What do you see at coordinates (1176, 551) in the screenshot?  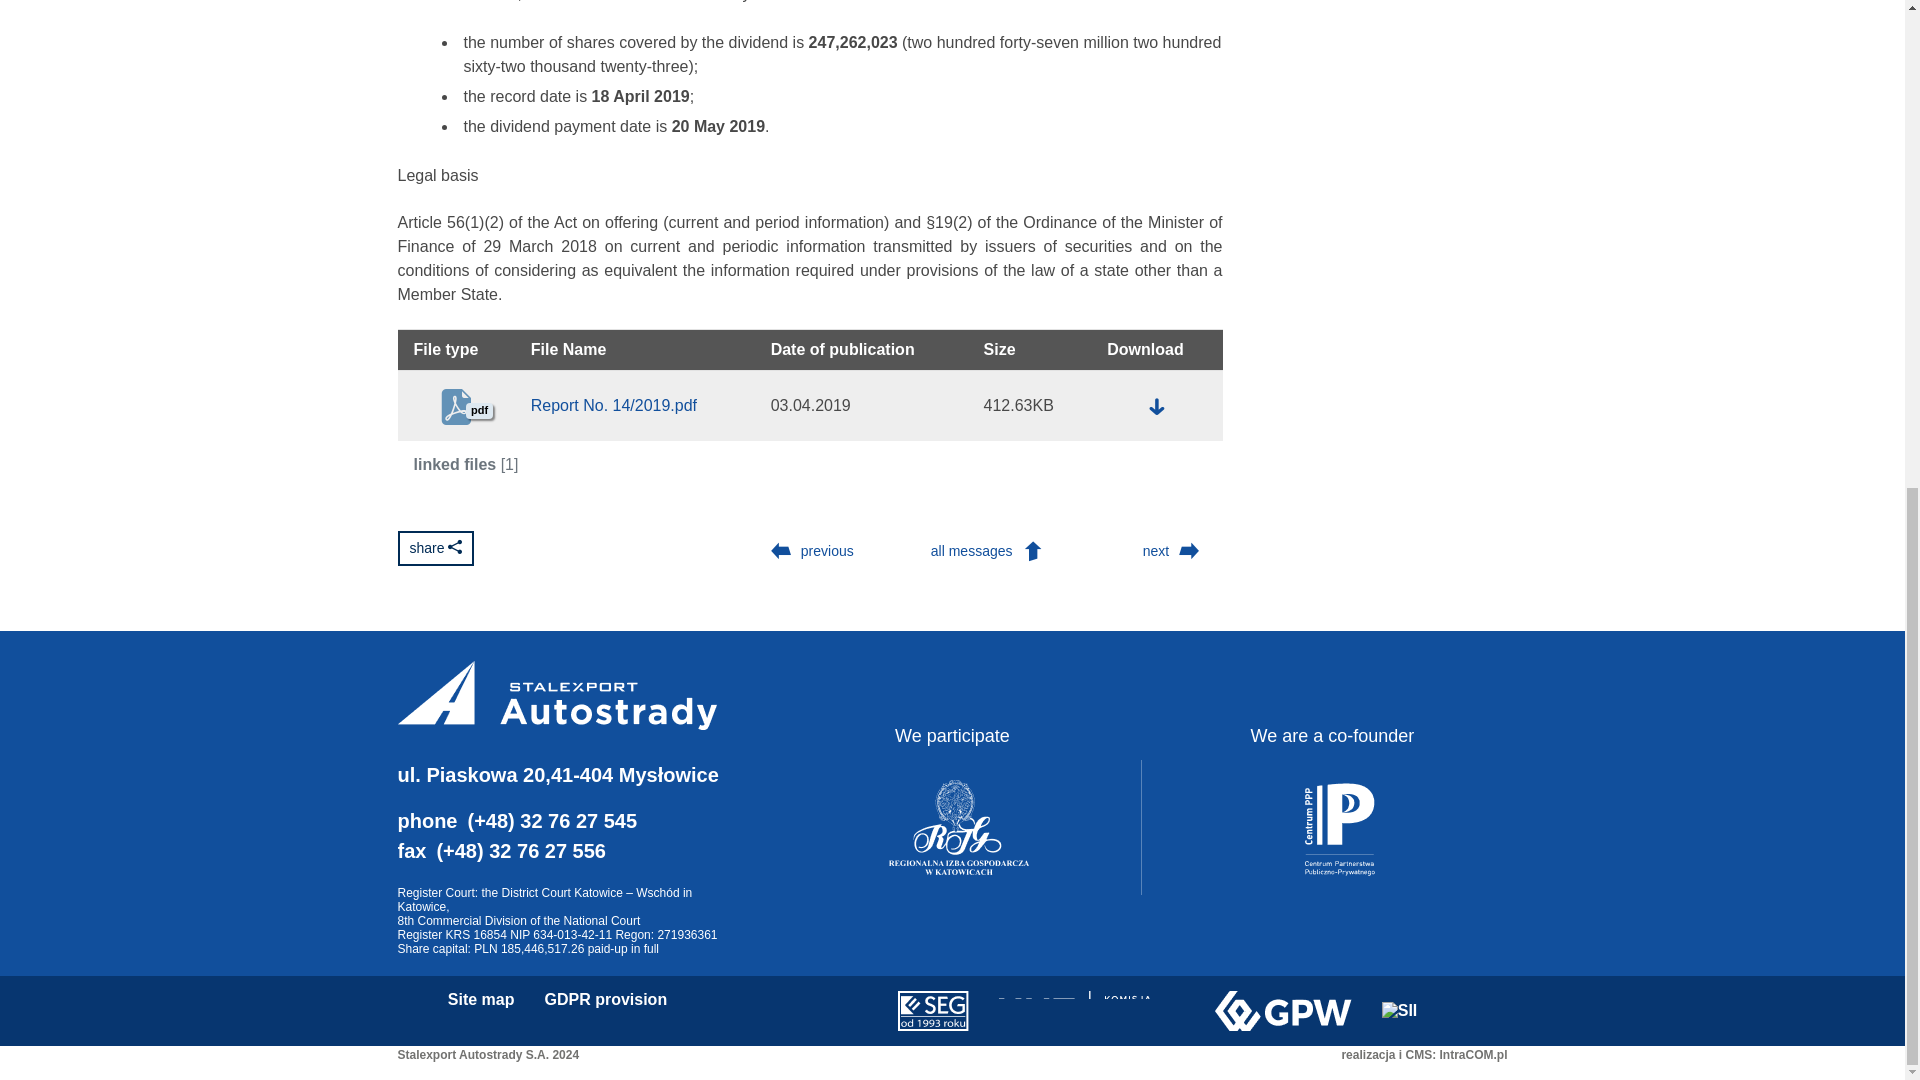 I see `next` at bounding box center [1176, 551].